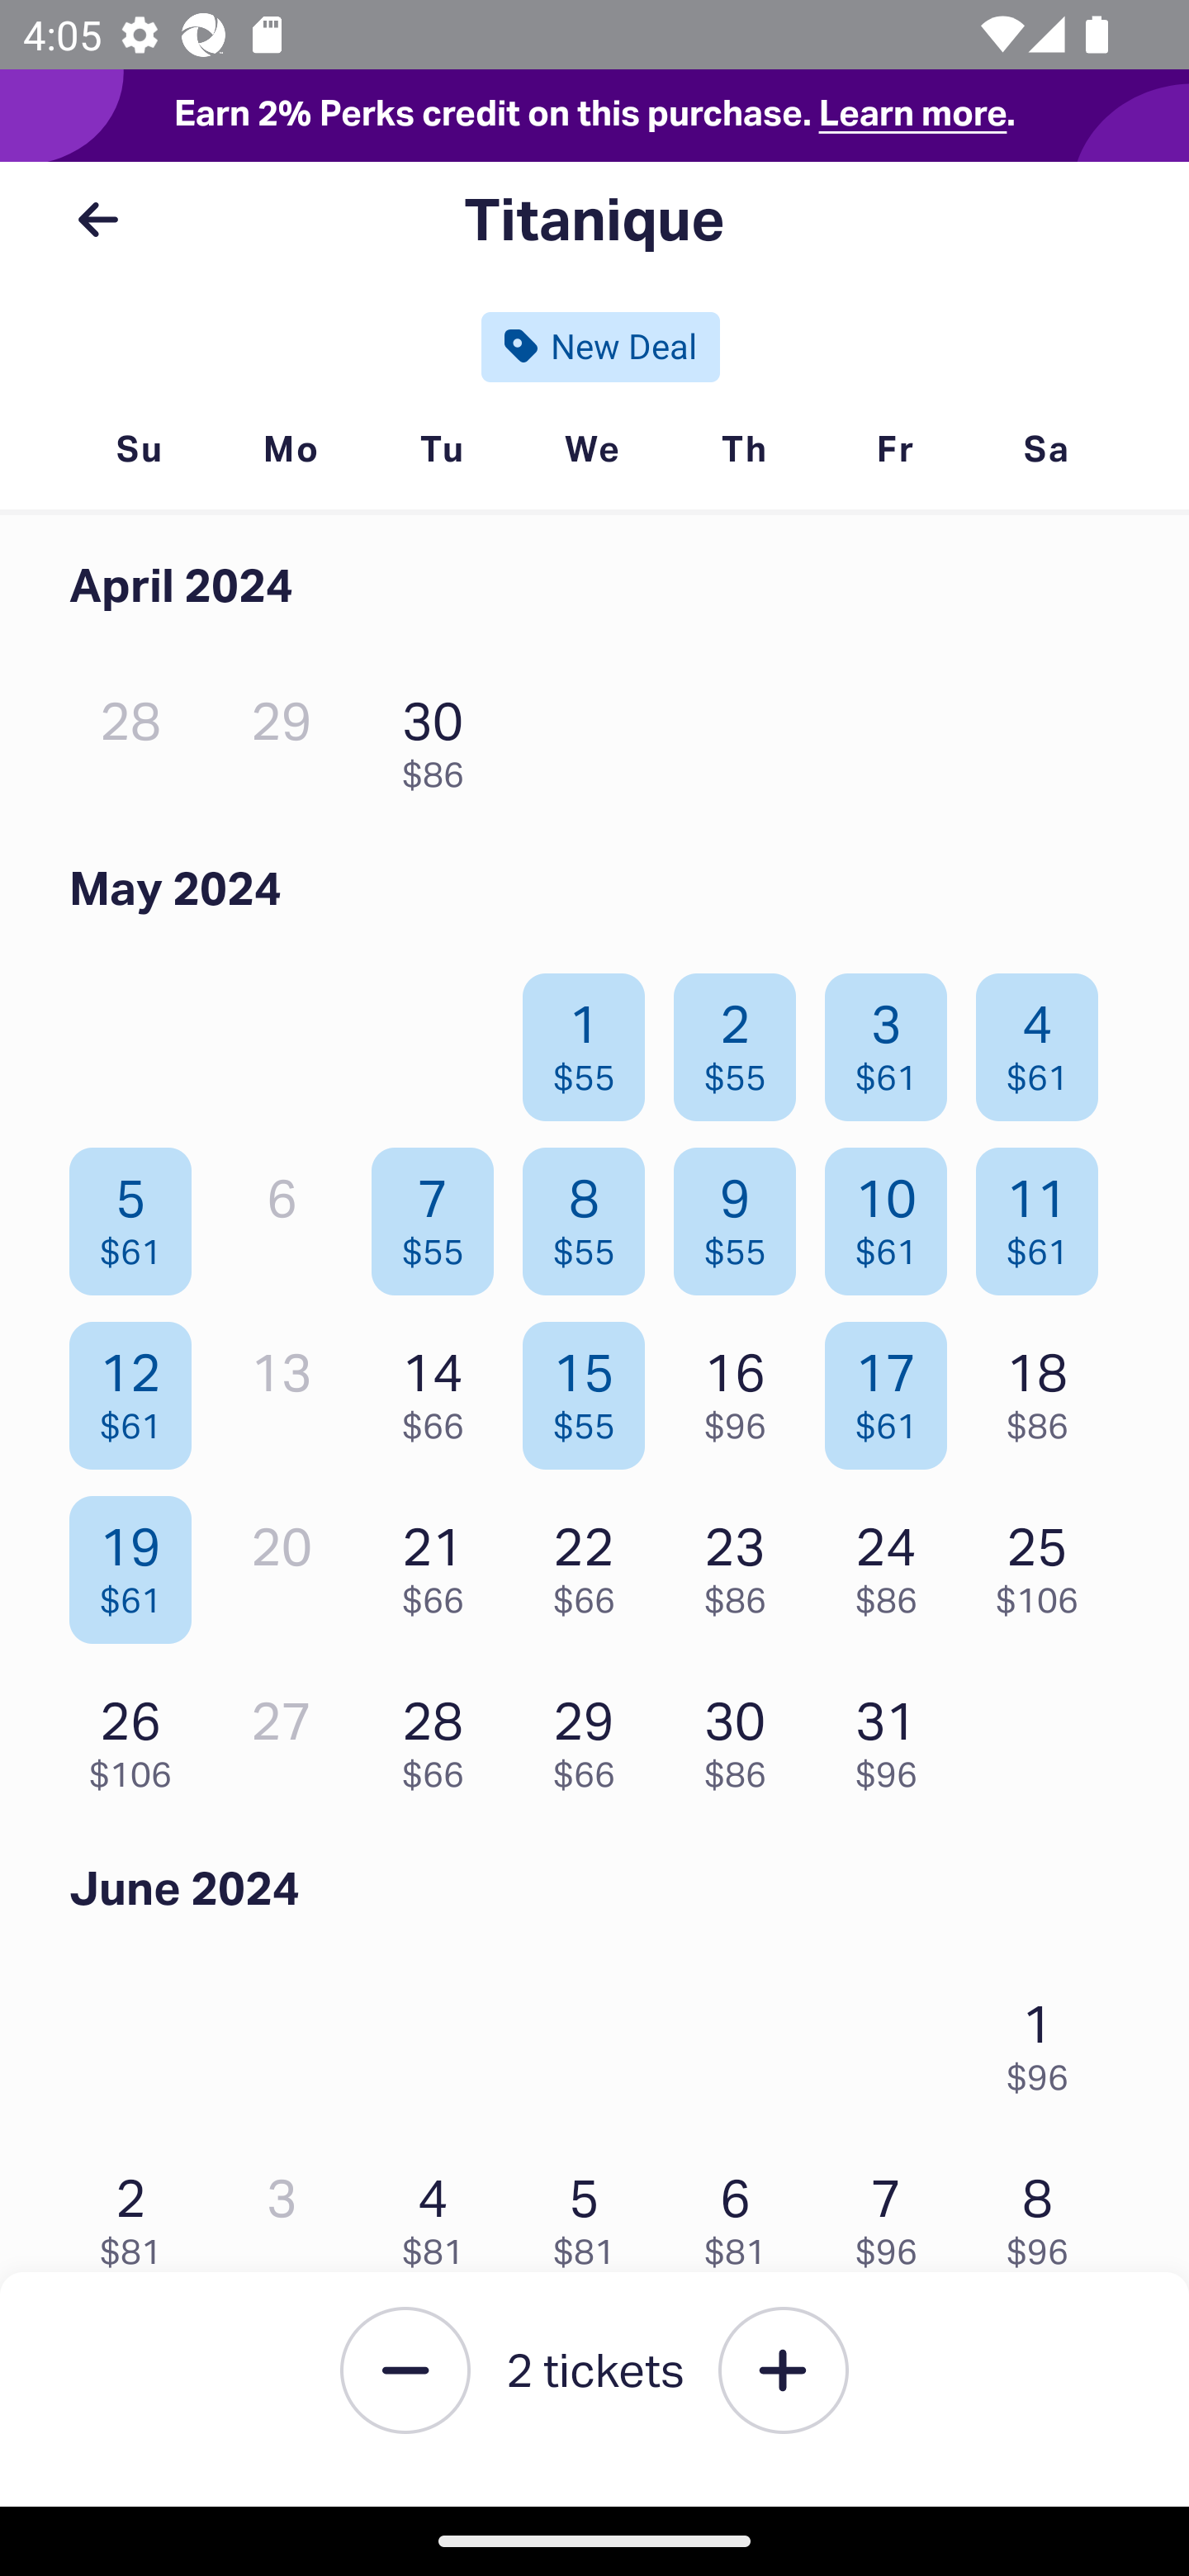 The width and height of the screenshot is (1189, 2576). Describe the element at coordinates (139, 1562) in the screenshot. I see `19 $61` at that location.